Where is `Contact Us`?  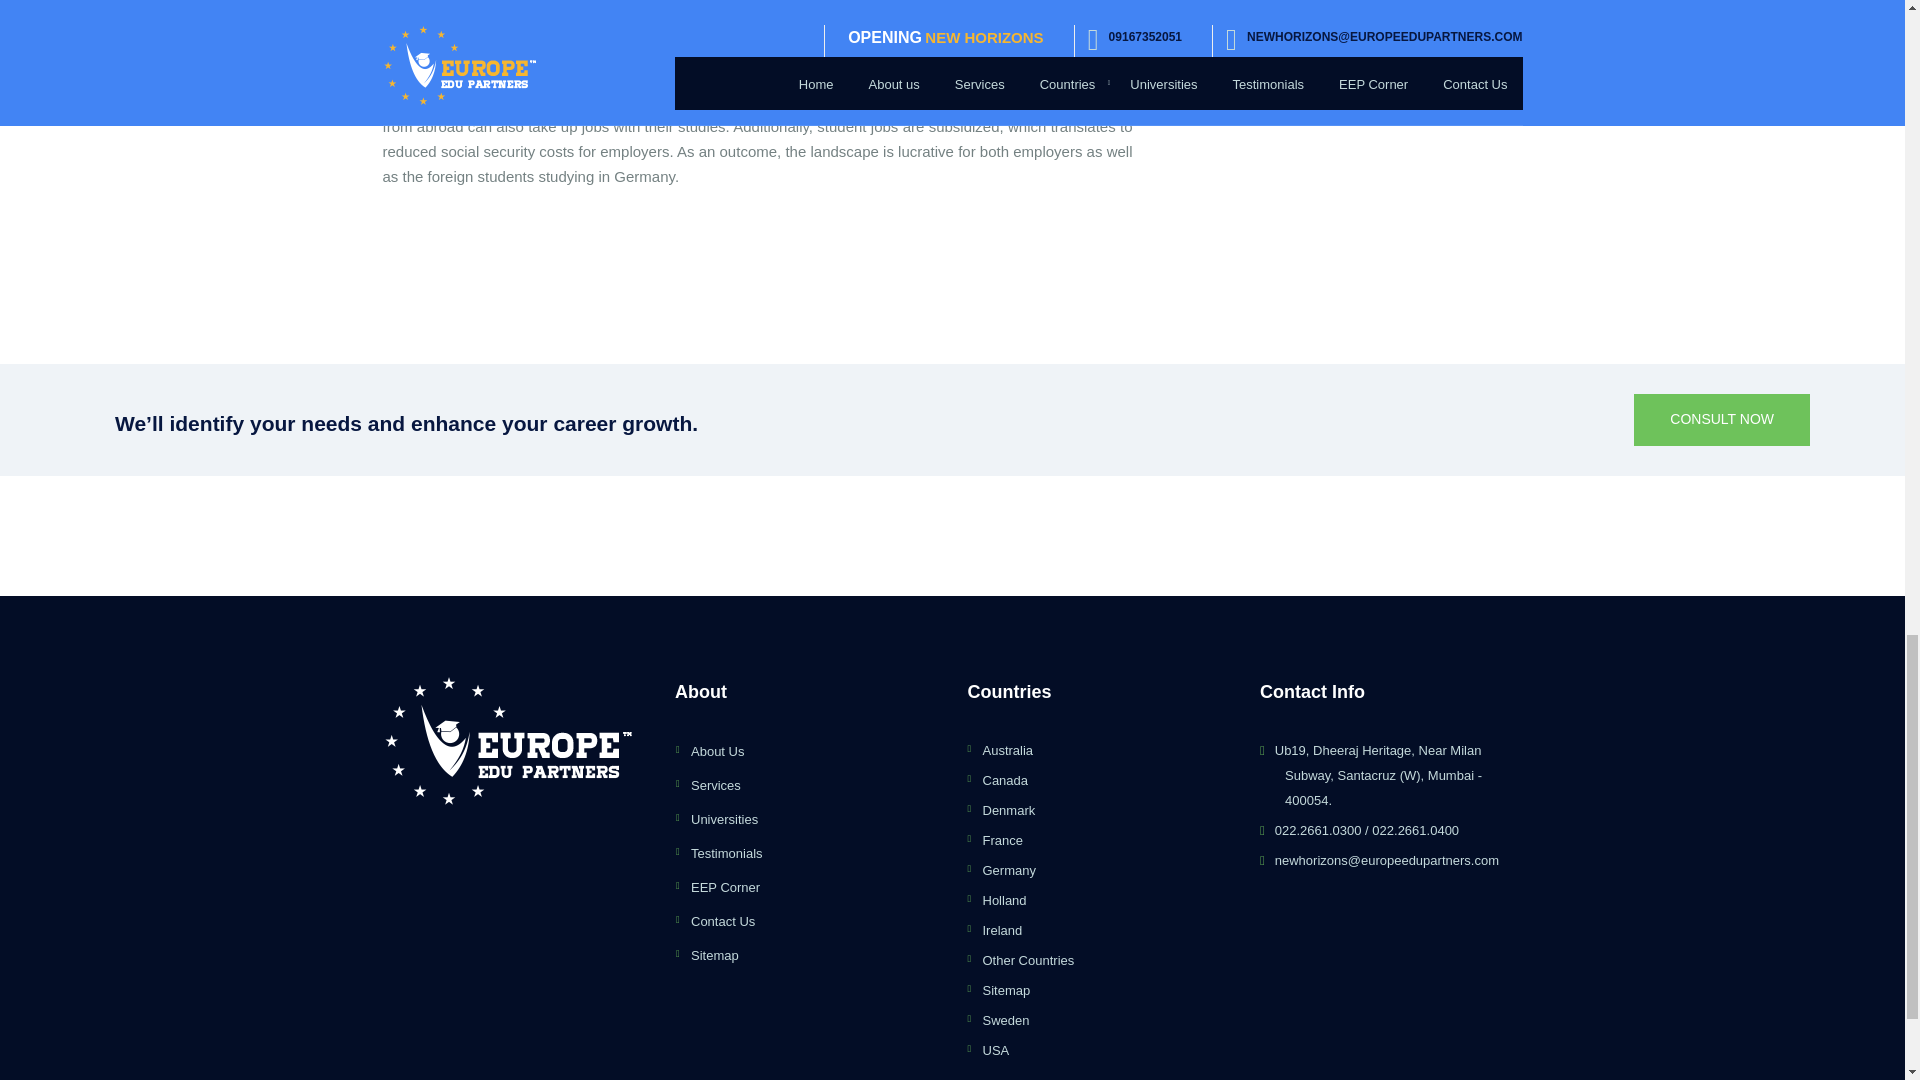 Contact Us is located at coordinates (814, 922).